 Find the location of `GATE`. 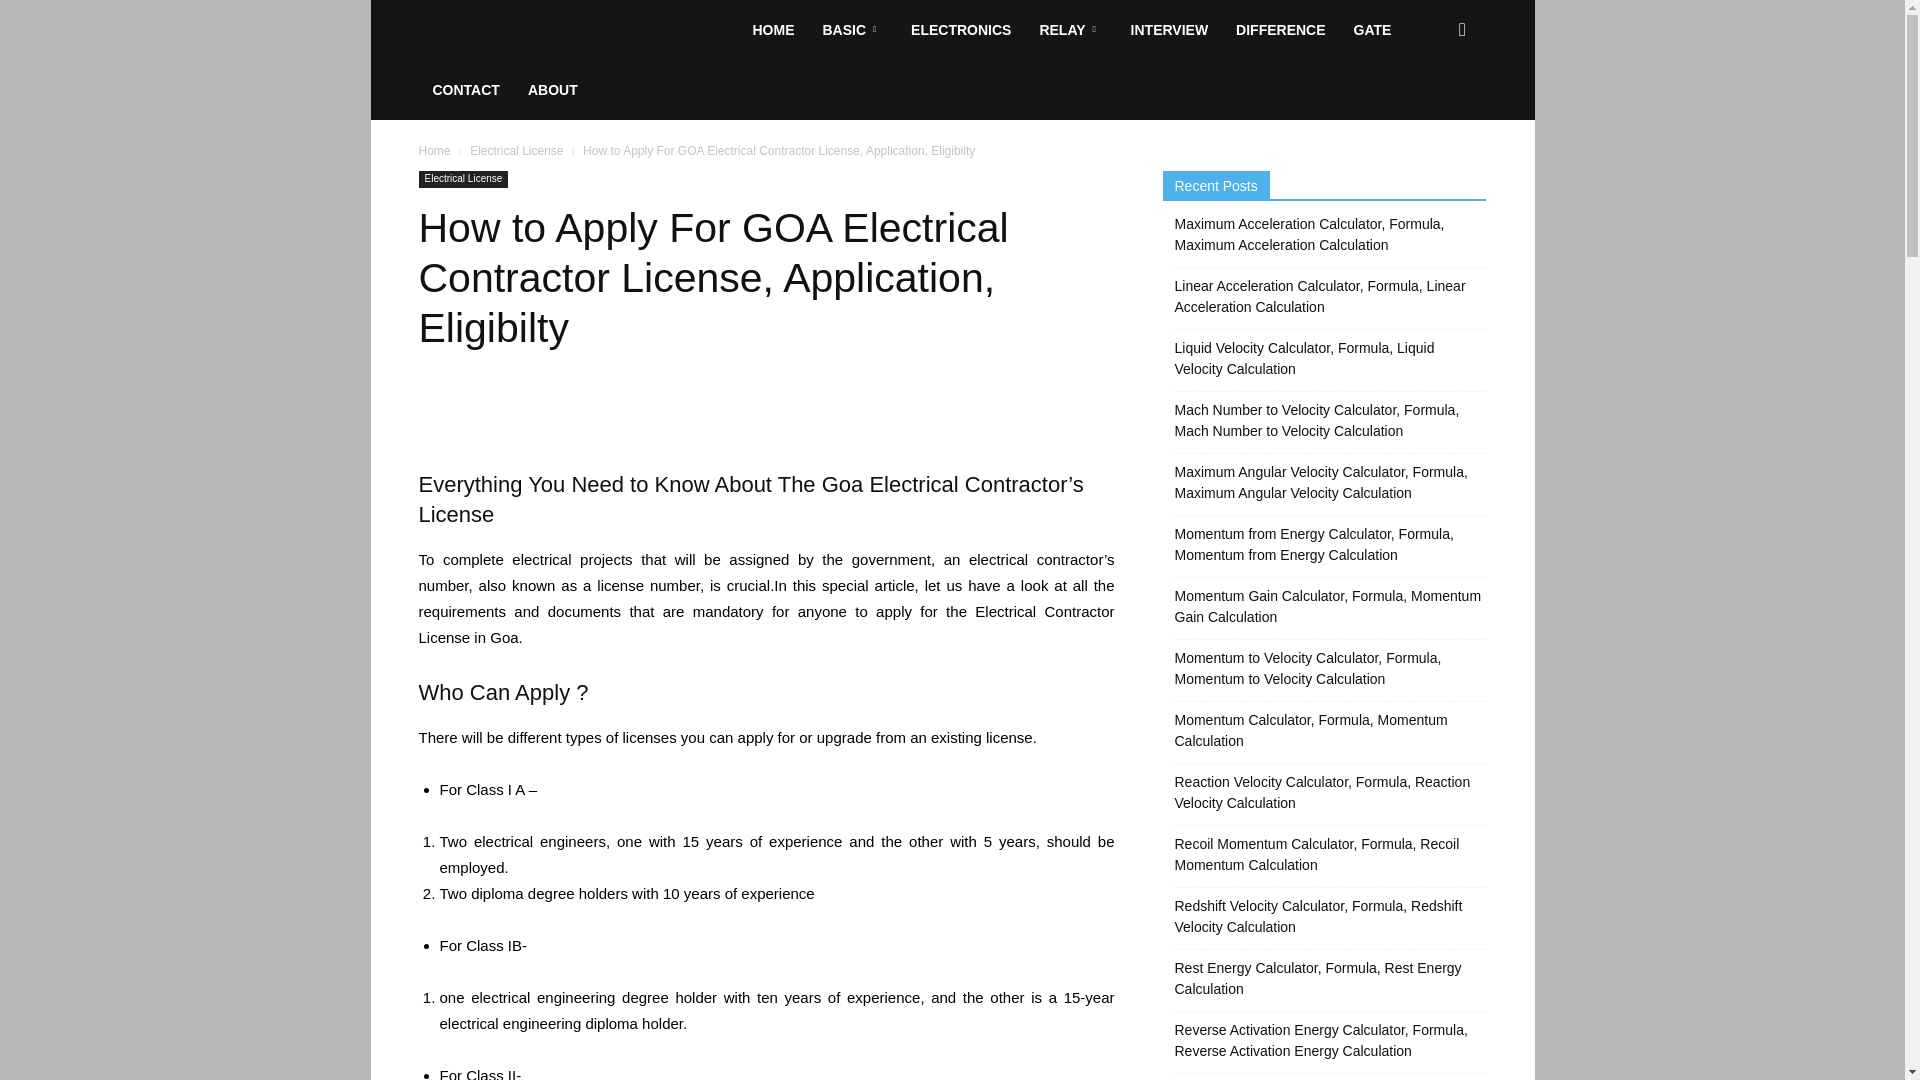

GATE is located at coordinates (1372, 30).